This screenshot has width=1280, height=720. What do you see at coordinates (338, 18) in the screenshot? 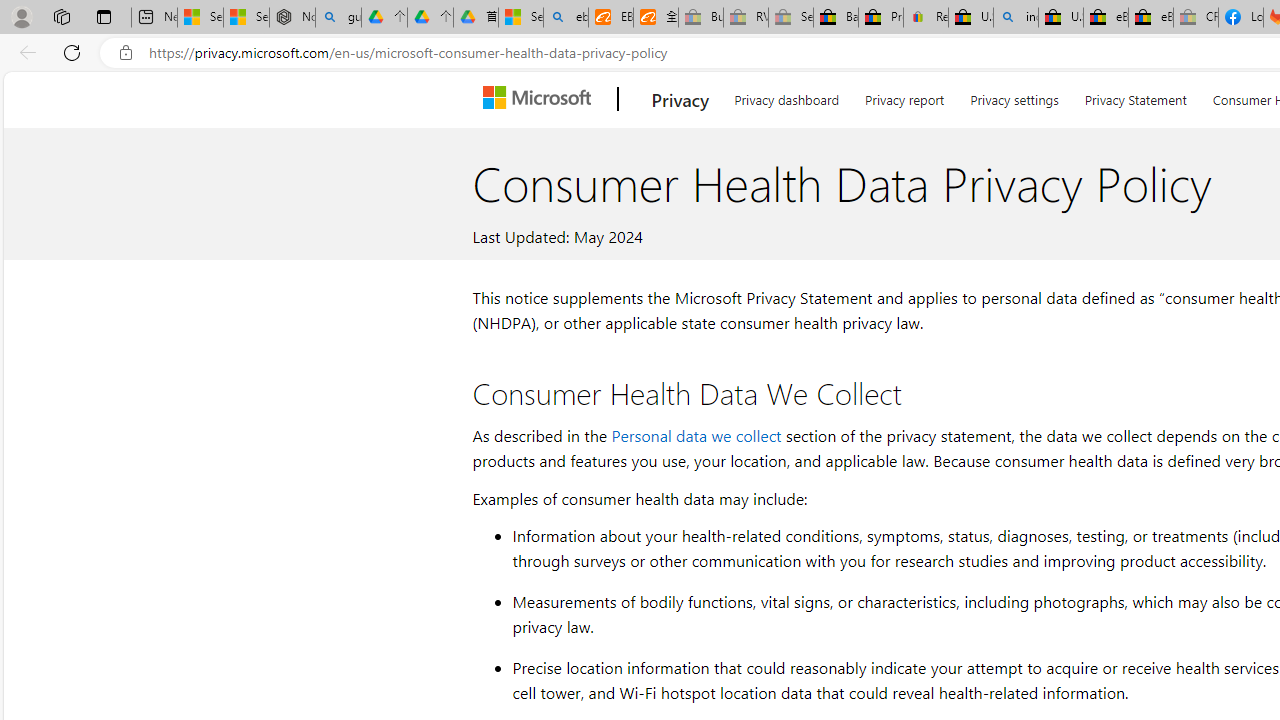
I see `guge yunpan - Search` at bounding box center [338, 18].